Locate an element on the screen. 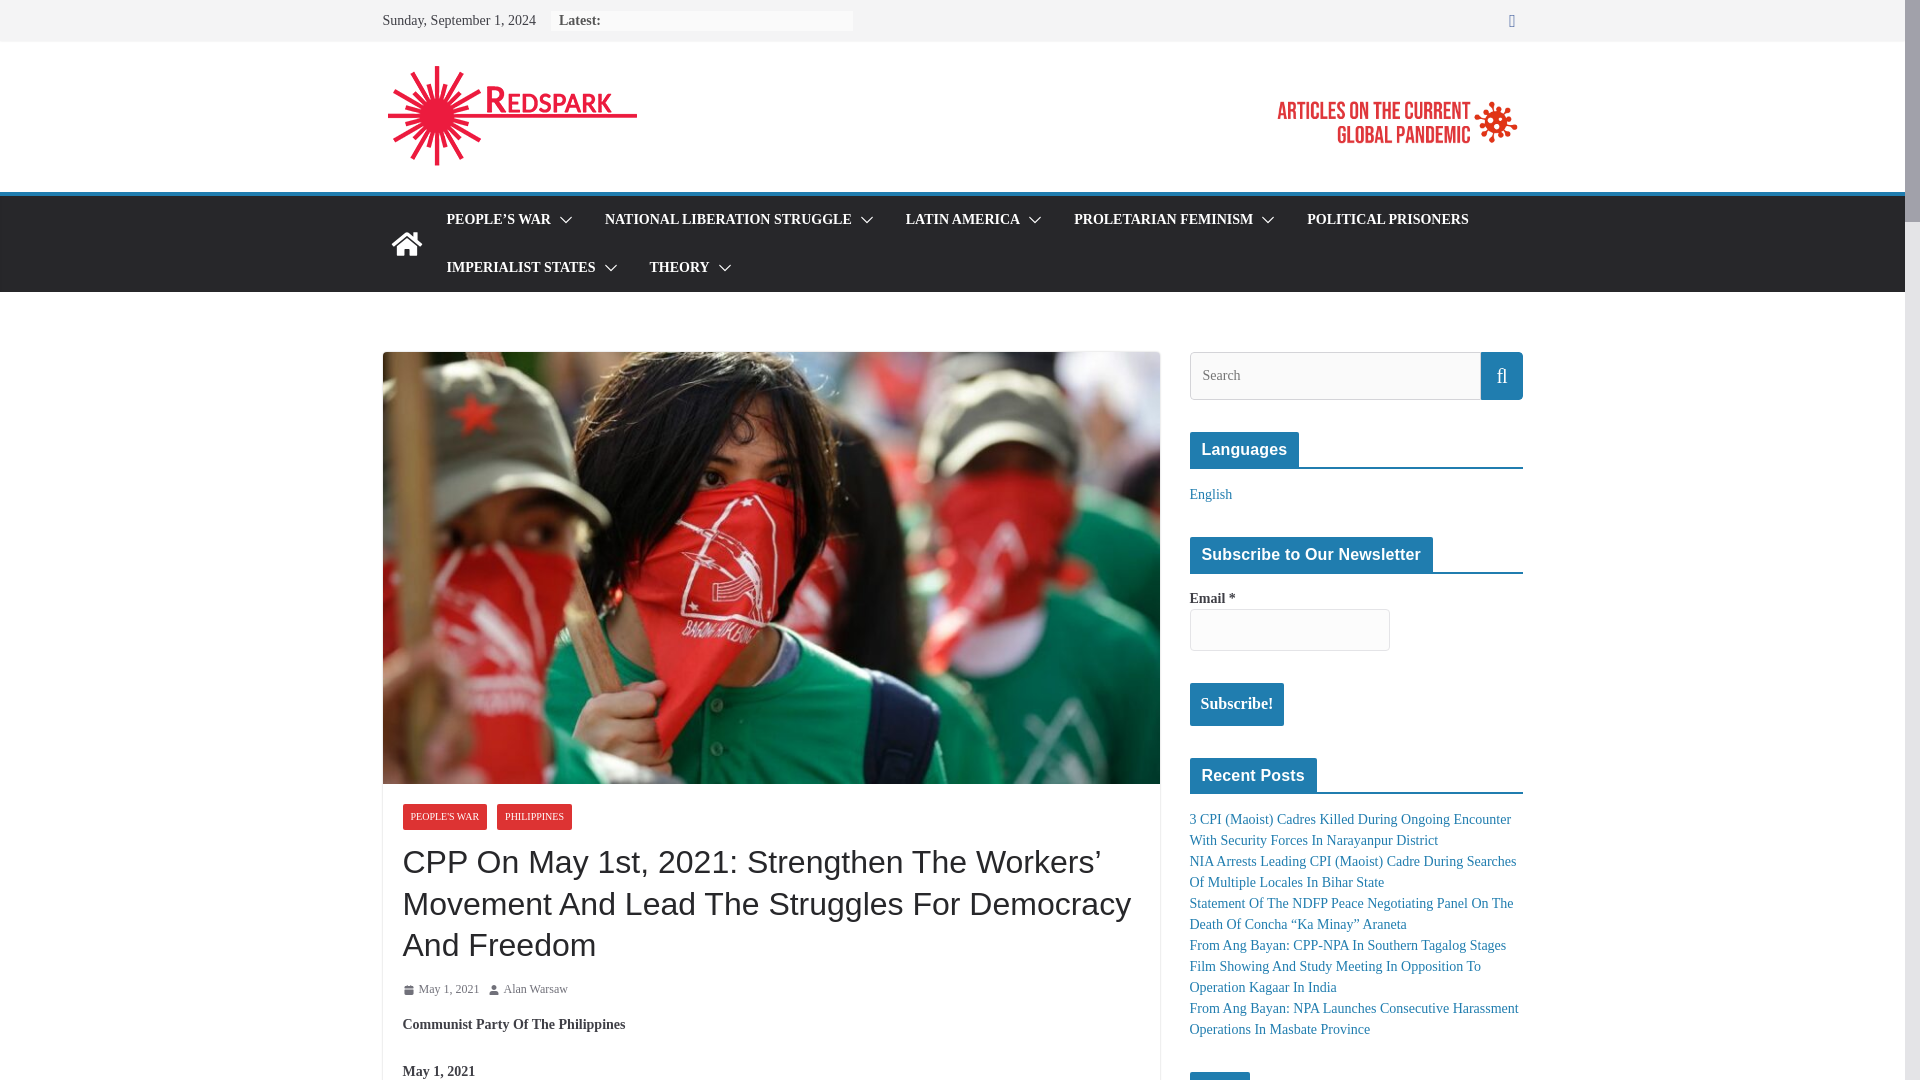  Alan Warsaw is located at coordinates (536, 990).